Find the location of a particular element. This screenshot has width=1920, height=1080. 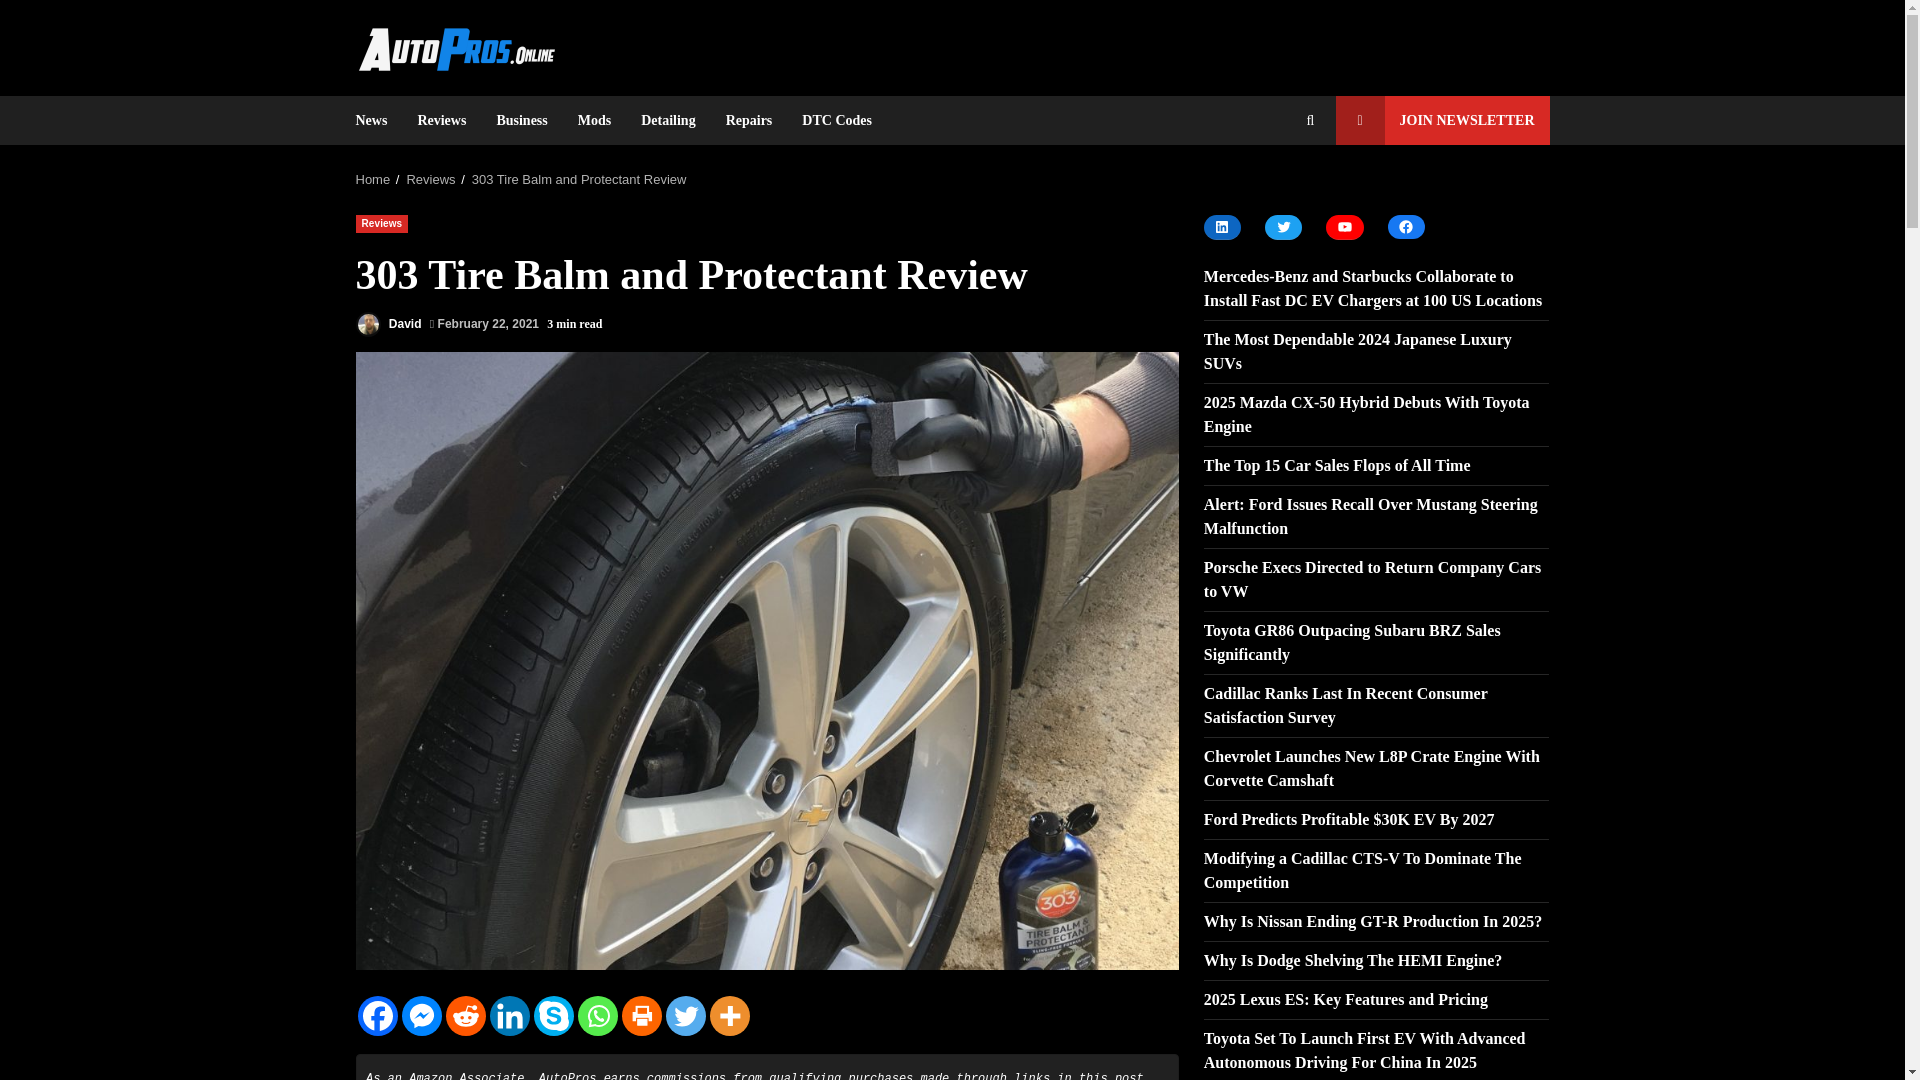

DTC Codes is located at coordinates (829, 120).